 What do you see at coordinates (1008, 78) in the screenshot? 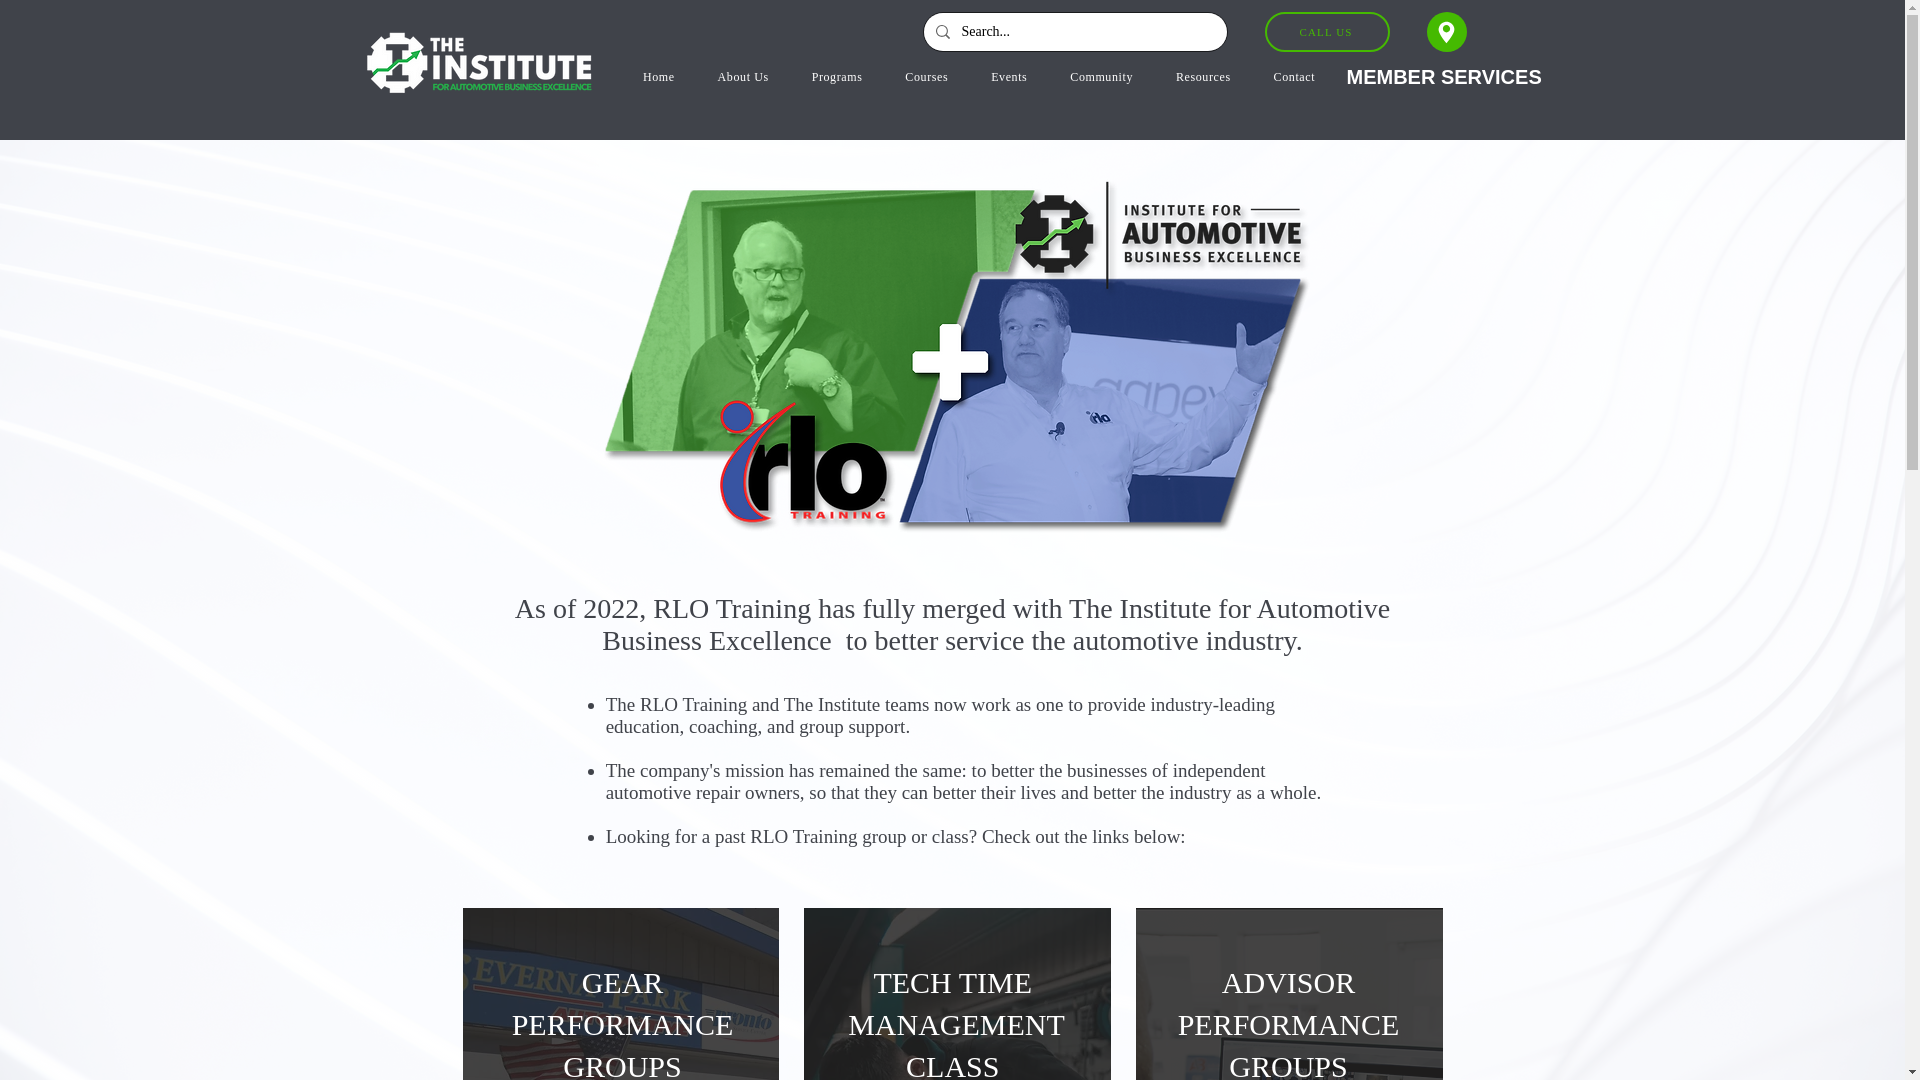
I see `Events` at bounding box center [1008, 78].